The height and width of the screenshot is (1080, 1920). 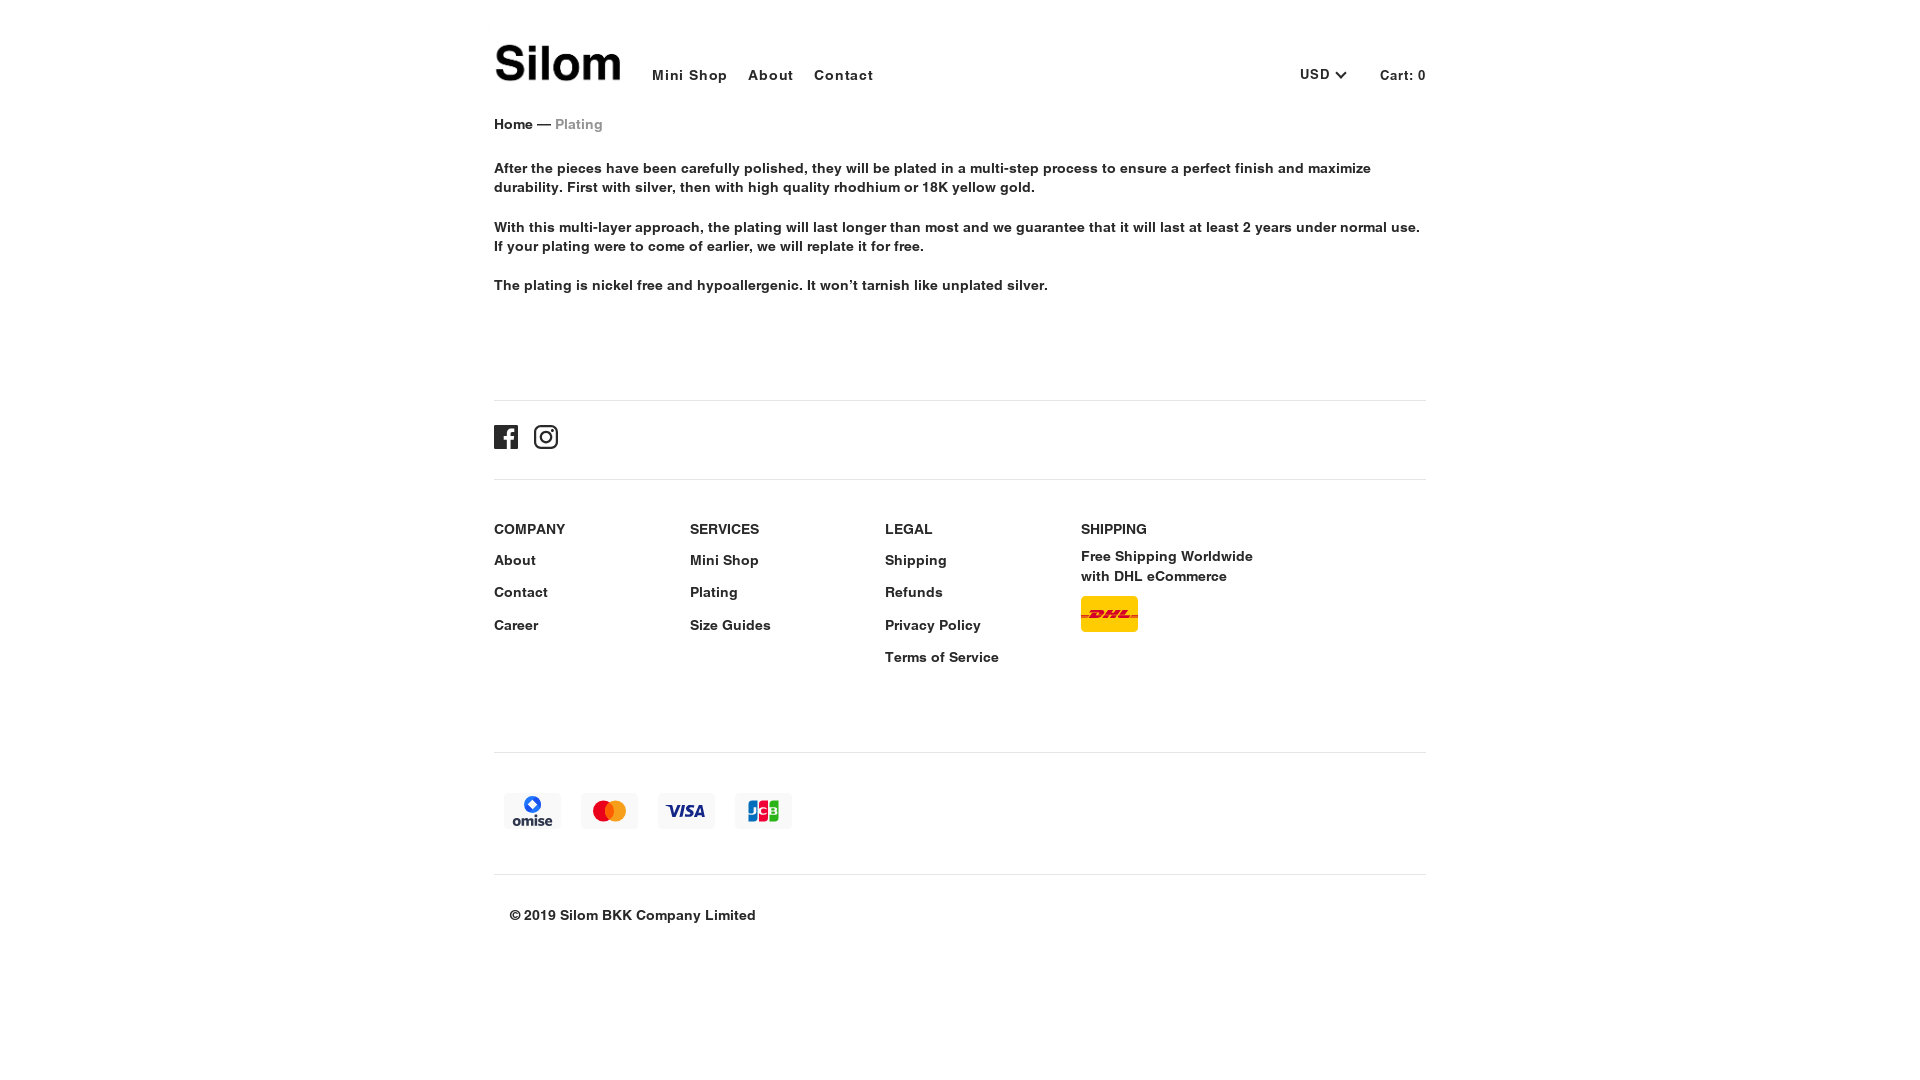 What do you see at coordinates (546, 440) in the screenshot?
I see `Instagram` at bounding box center [546, 440].